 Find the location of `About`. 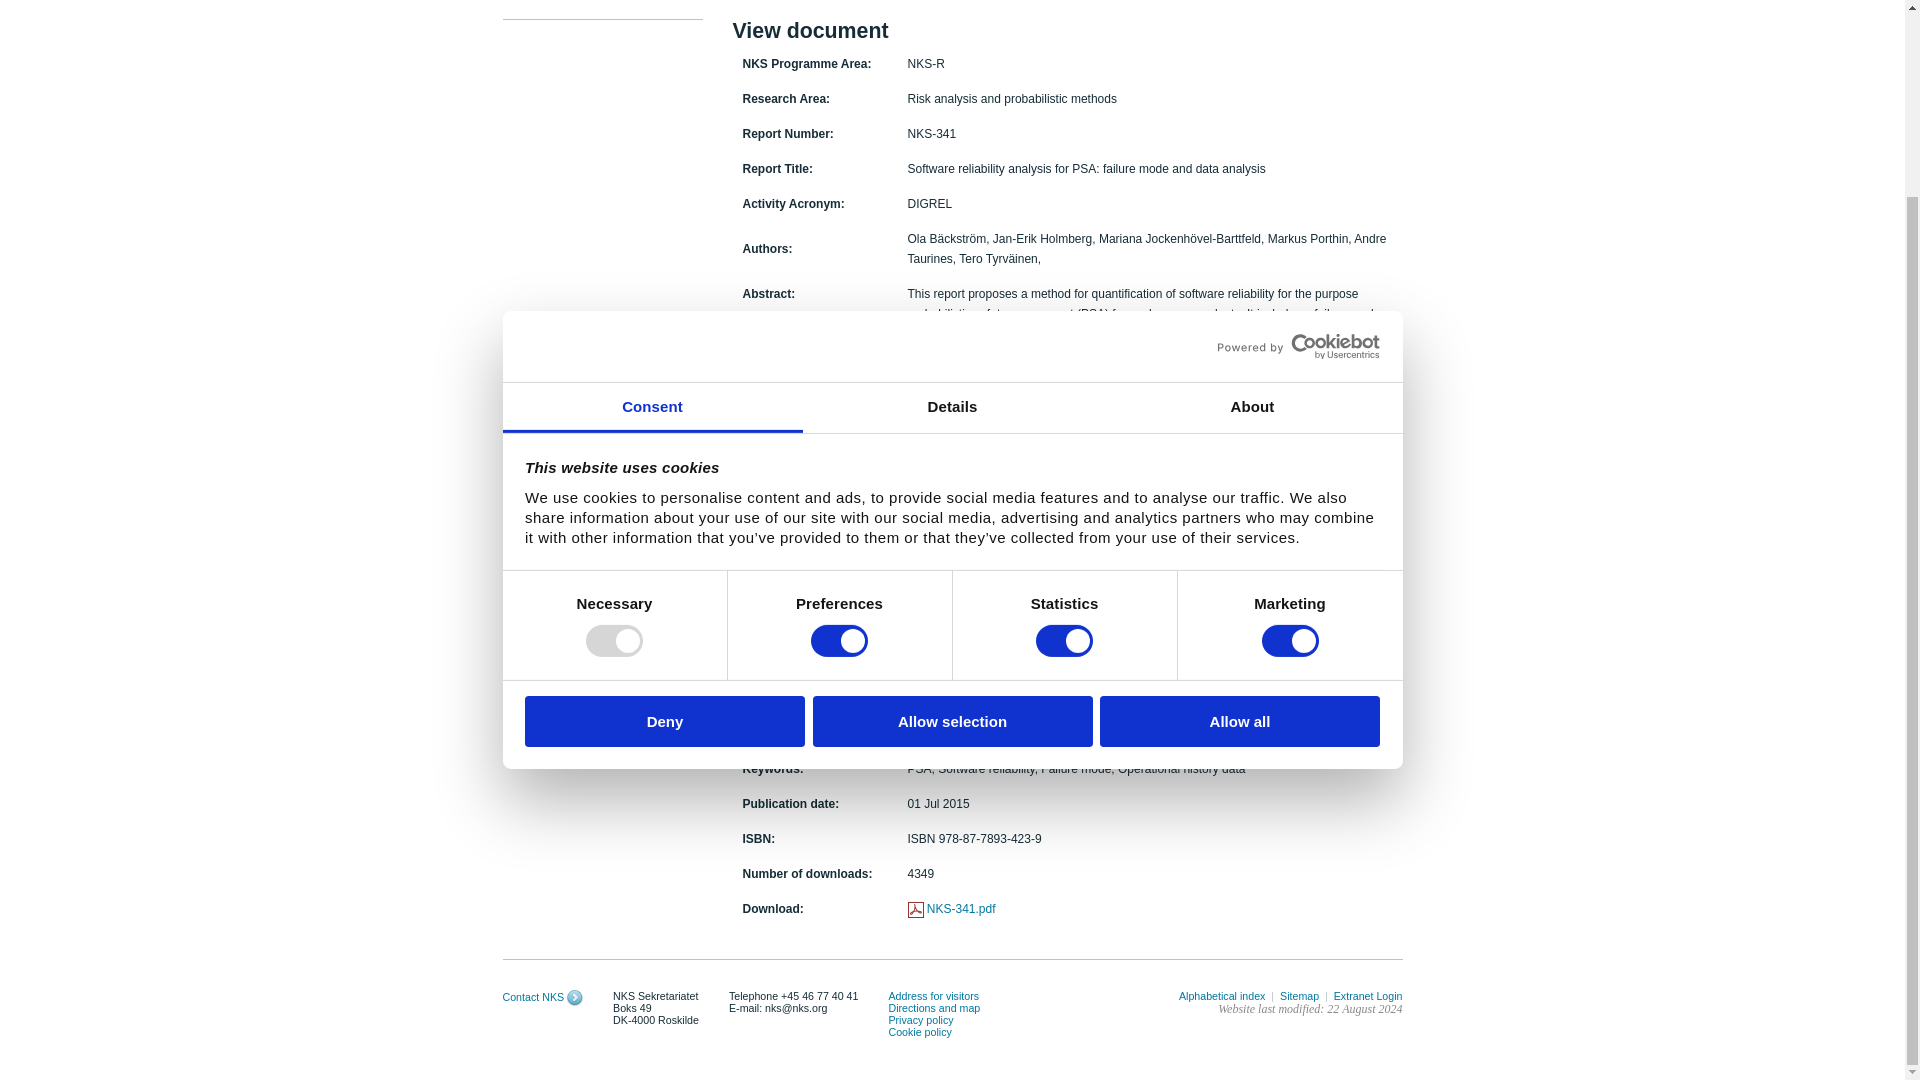

About is located at coordinates (1252, 180).